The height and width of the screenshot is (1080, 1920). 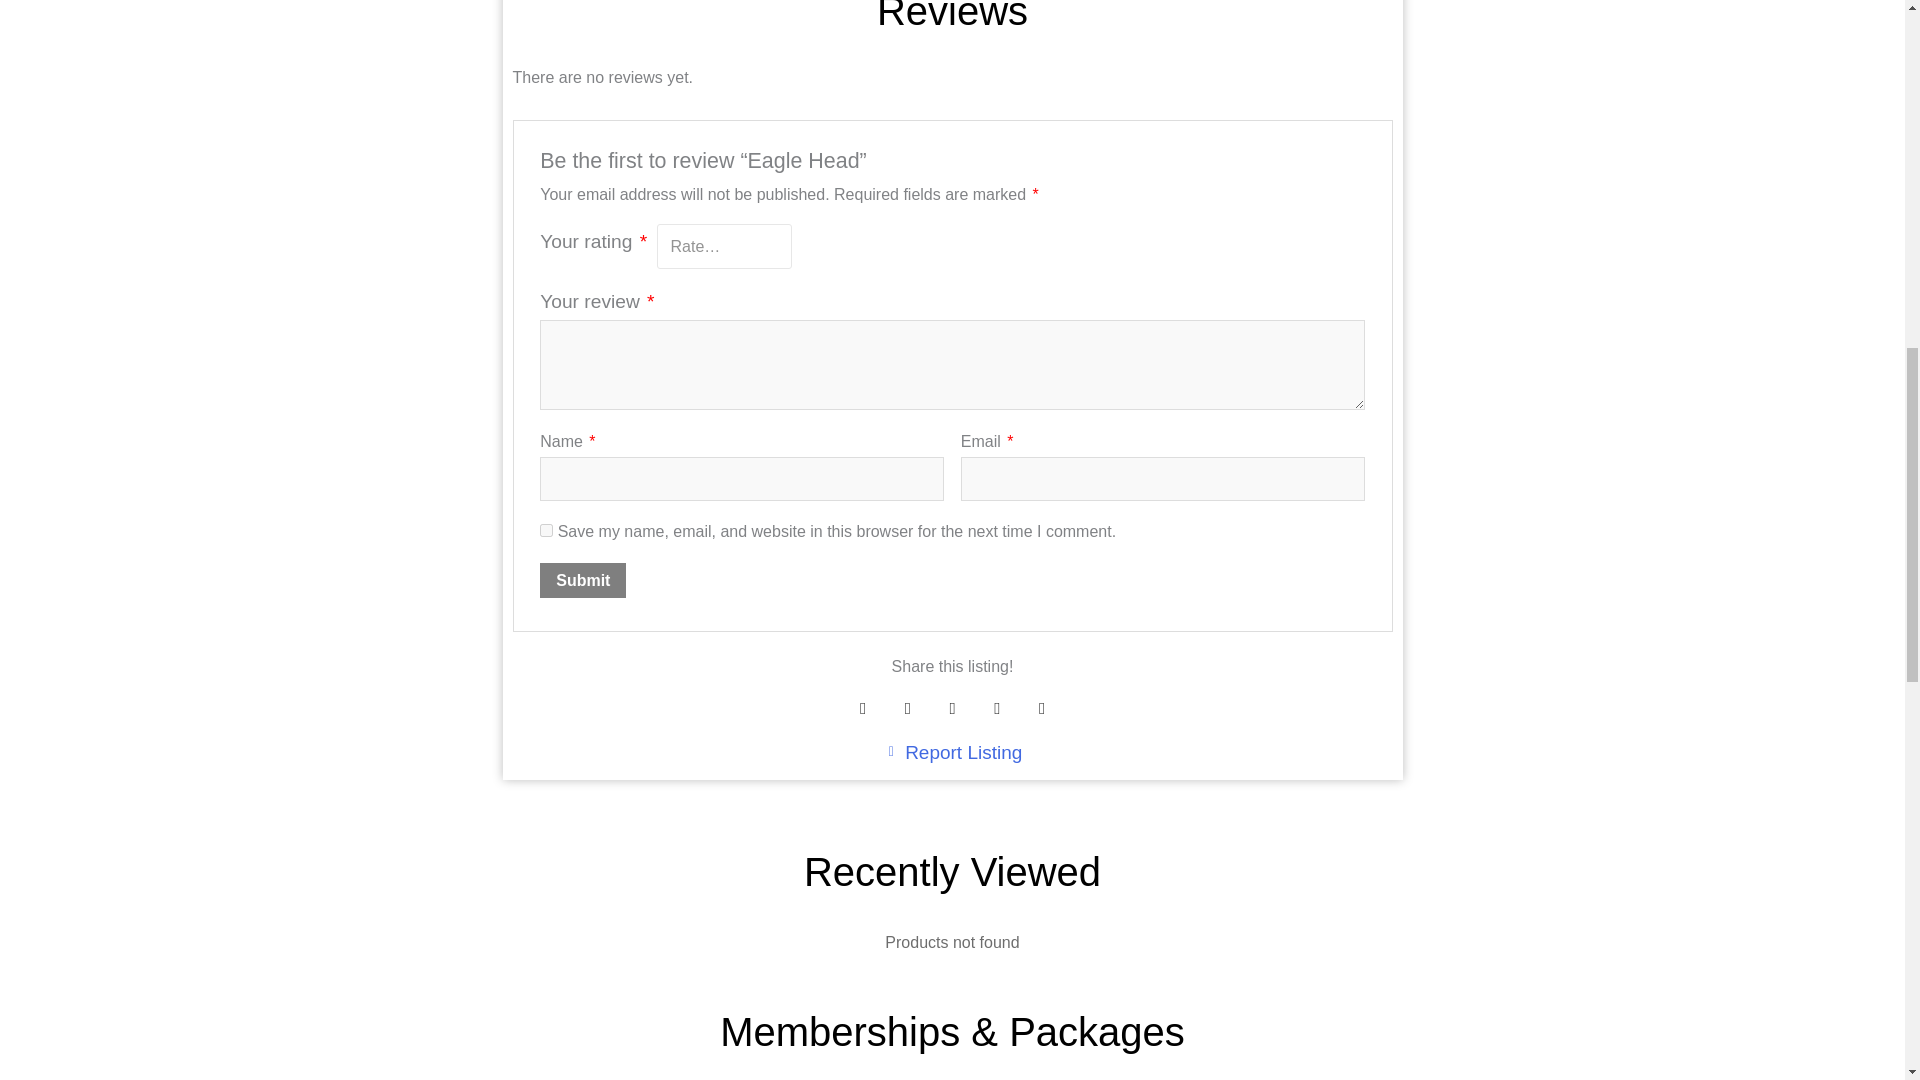 What do you see at coordinates (952, 752) in the screenshot?
I see `Report Listing` at bounding box center [952, 752].